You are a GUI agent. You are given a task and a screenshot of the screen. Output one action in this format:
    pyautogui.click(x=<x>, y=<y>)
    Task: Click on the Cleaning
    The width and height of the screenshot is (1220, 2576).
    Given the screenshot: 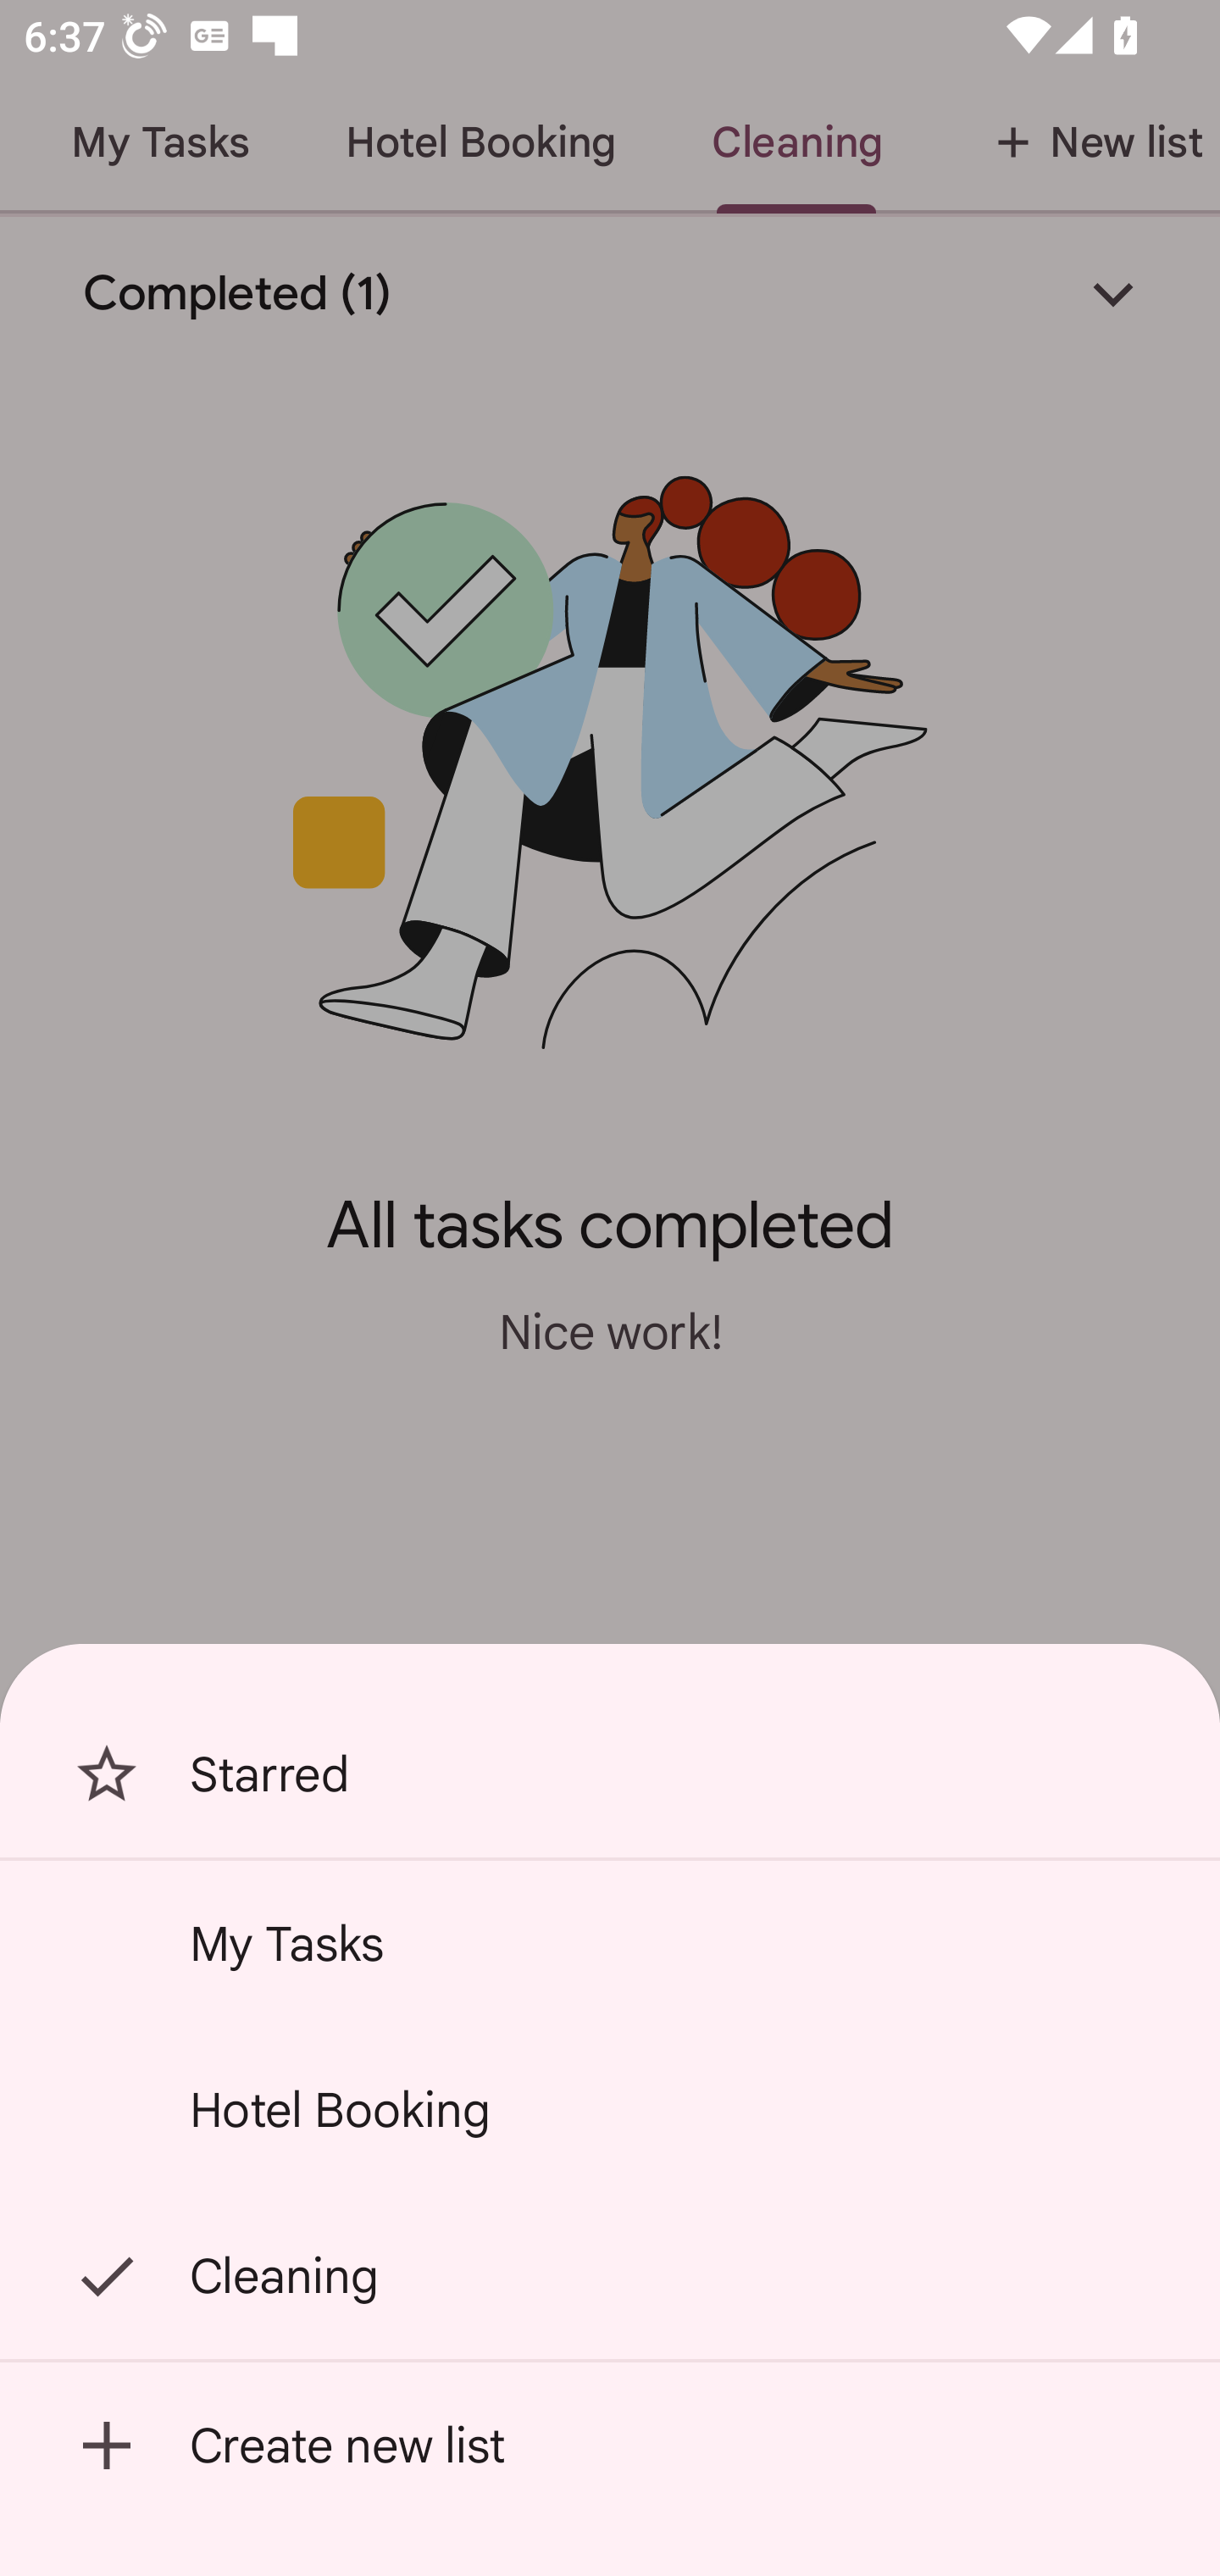 What is the action you would take?
    pyautogui.click(x=610, y=2276)
    